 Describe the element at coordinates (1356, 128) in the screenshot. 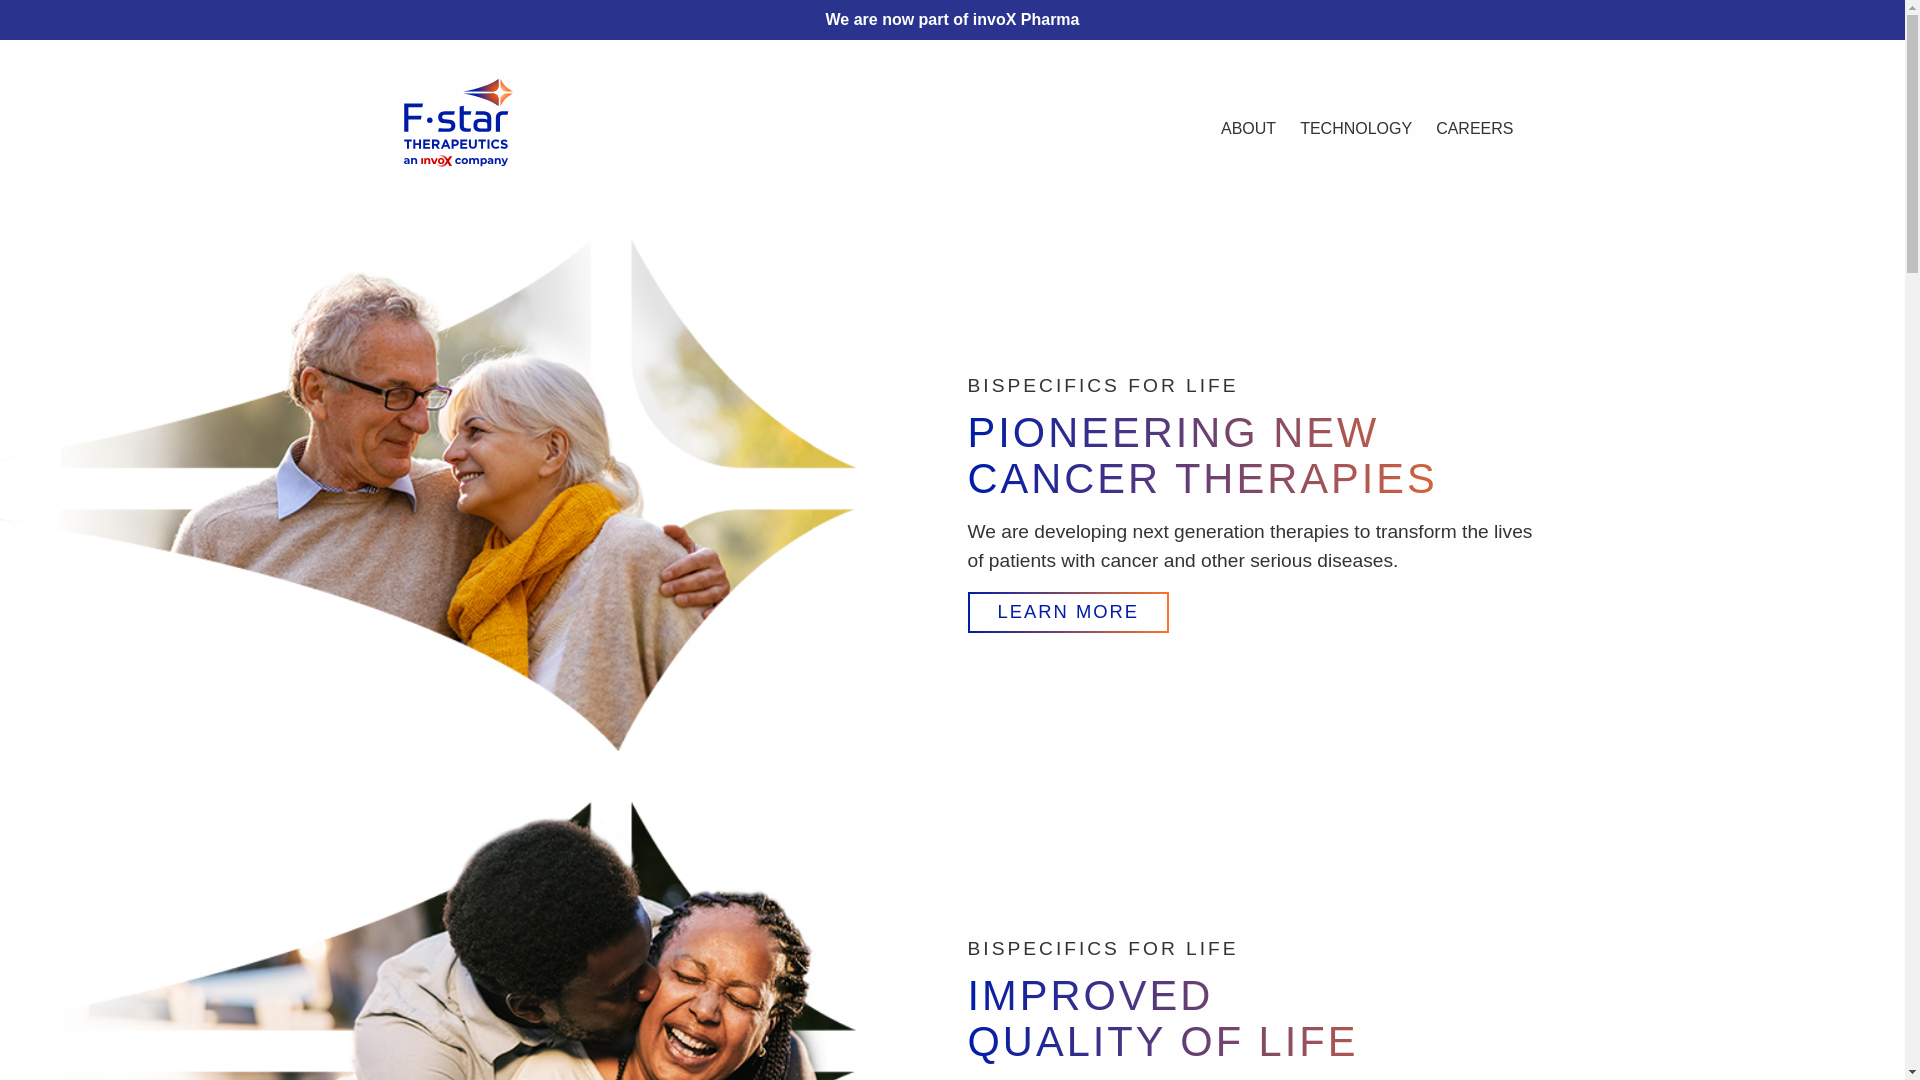

I see `TECHNOLOGY` at that location.